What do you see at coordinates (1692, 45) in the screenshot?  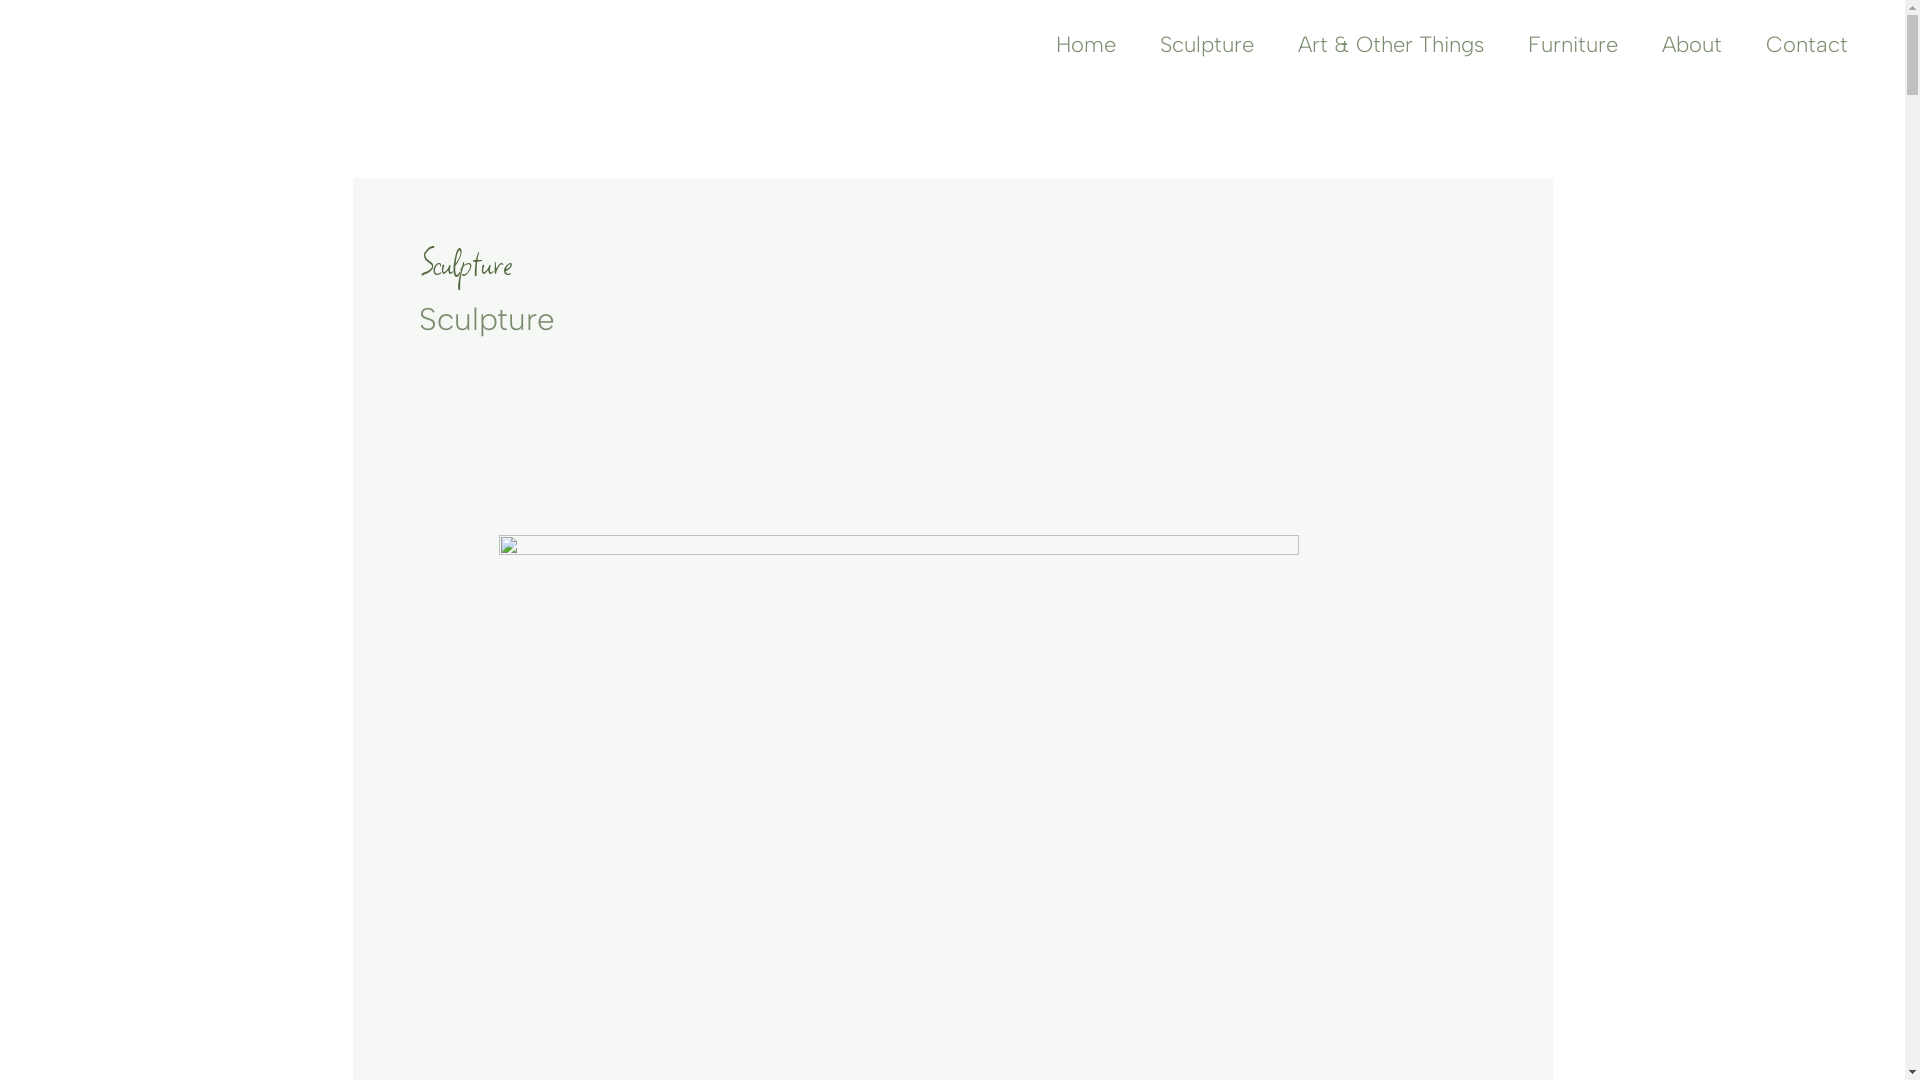 I see `About` at bounding box center [1692, 45].